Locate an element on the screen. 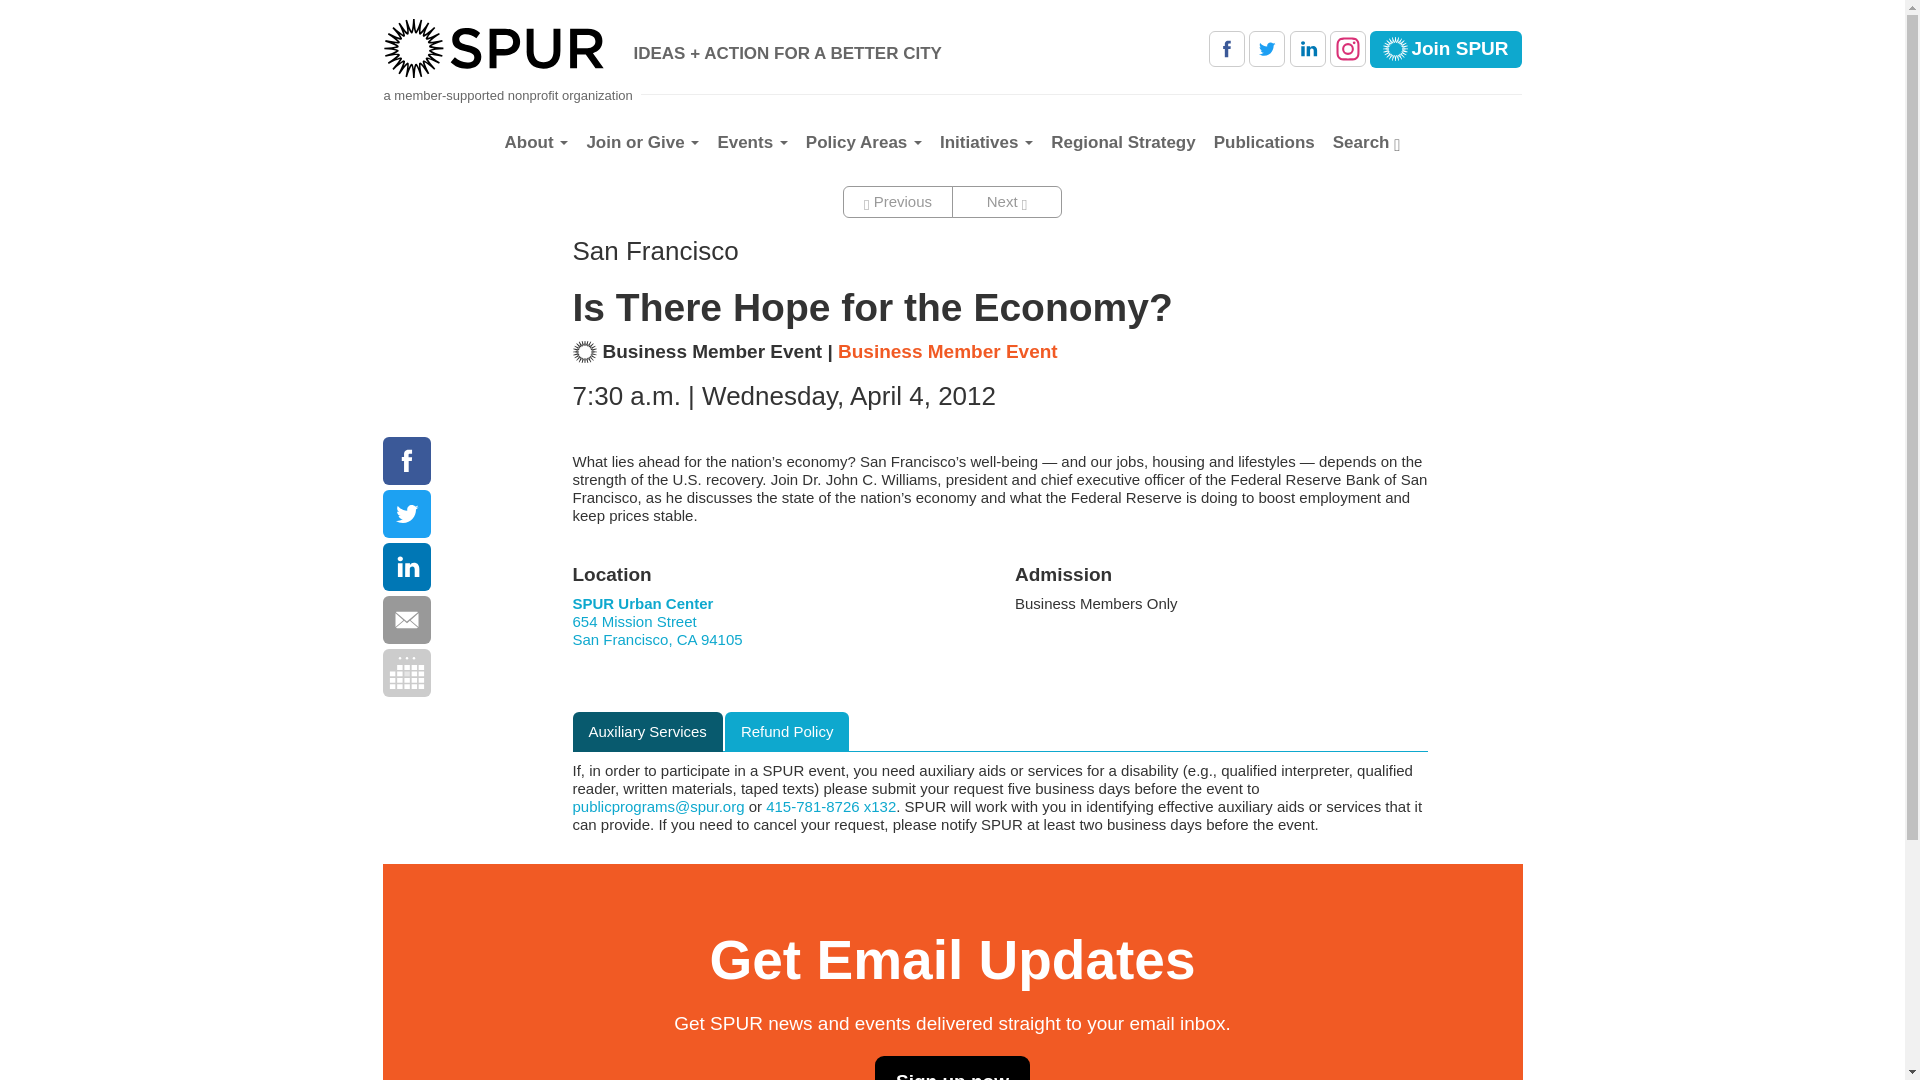 The height and width of the screenshot is (1080, 1920). Follow SPUR on Twitter is located at coordinates (1266, 48).